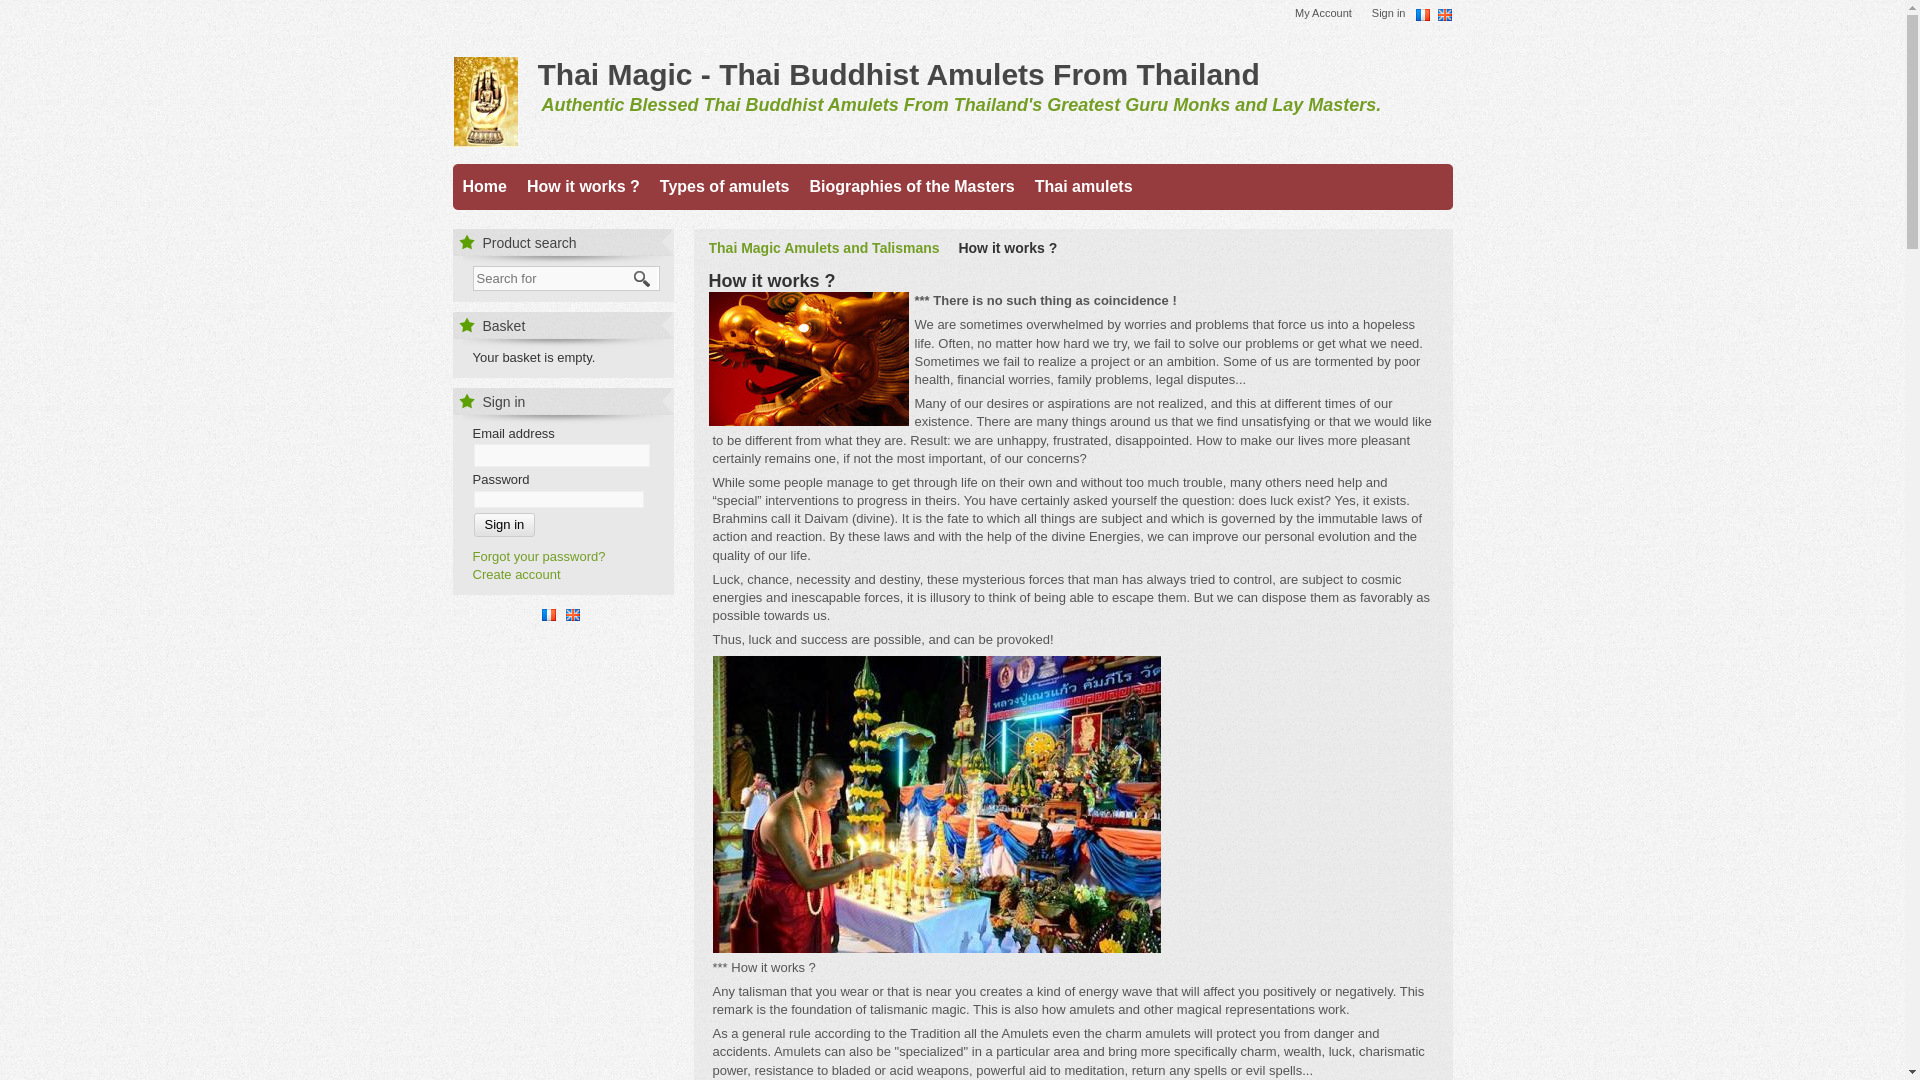 Image resolution: width=1920 pixels, height=1080 pixels. What do you see at coordinates (1088, 184) in the screenshot?
I see `Thai amulets` at bounding box center [1088, 184].